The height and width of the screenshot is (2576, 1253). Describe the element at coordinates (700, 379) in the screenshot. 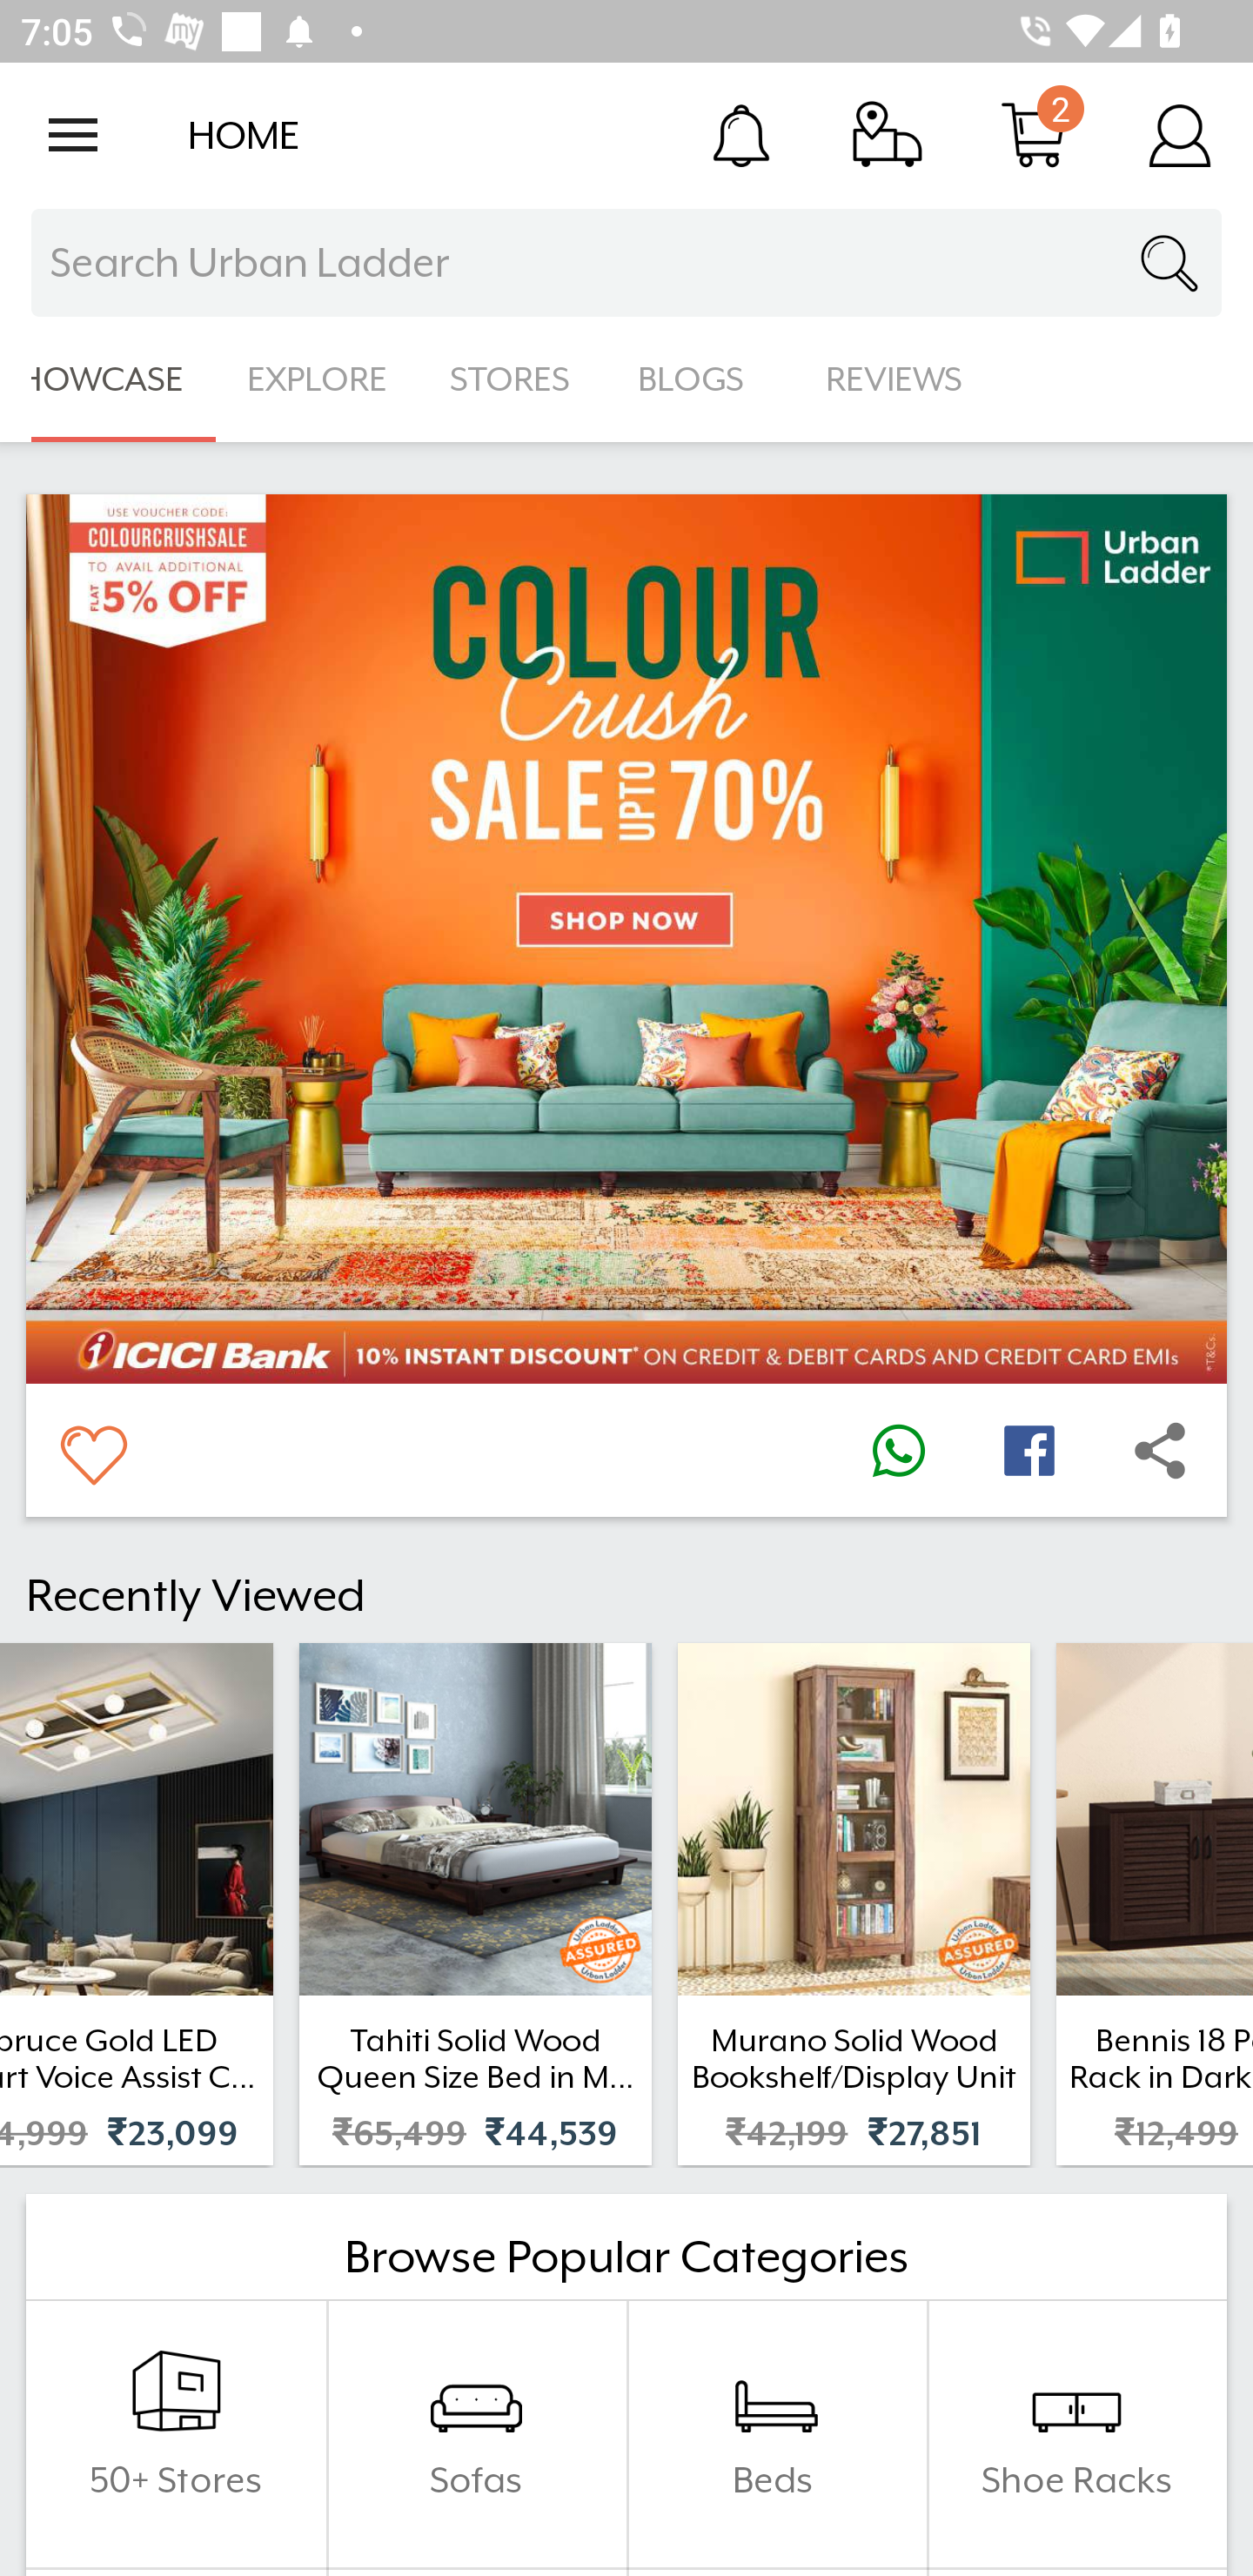

I see `BLOGS` at that location.